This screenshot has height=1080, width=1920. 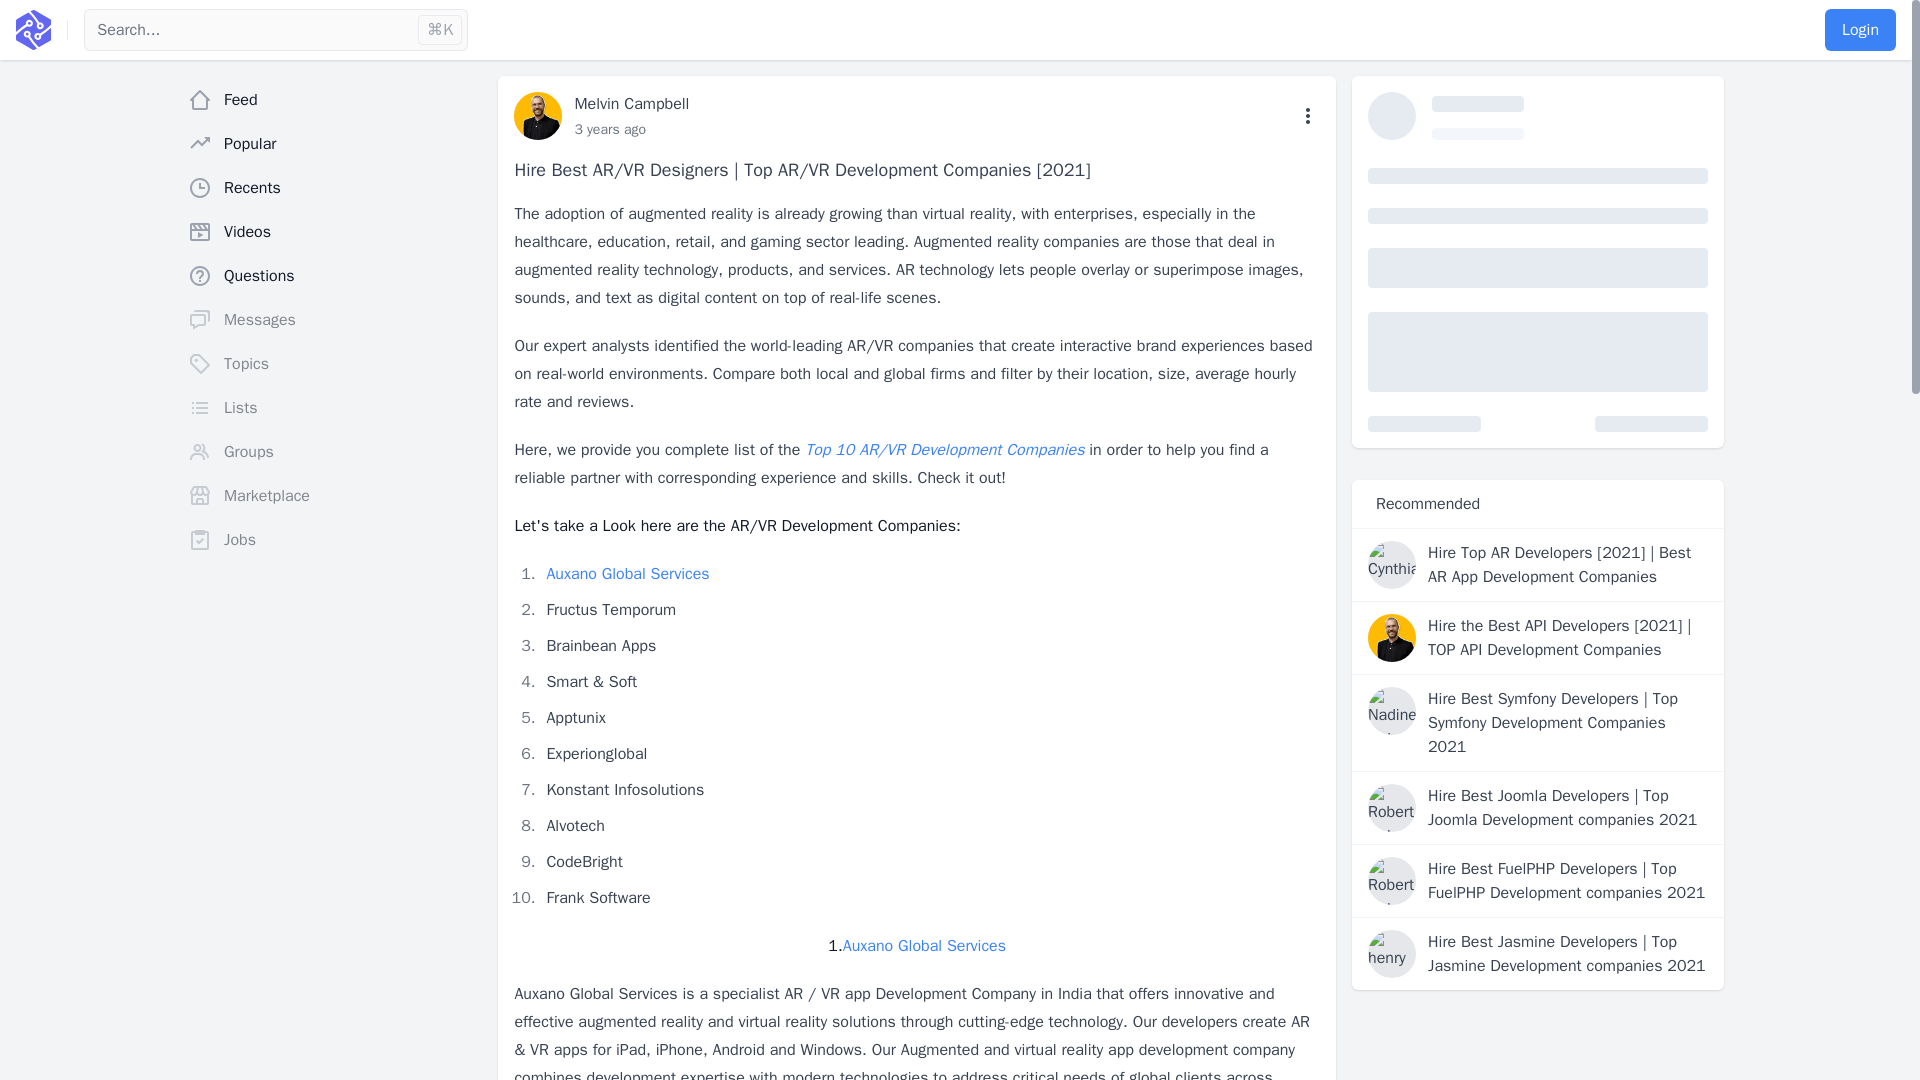 What do you see at coordinates (334, 144) in the screenshot?
I see `Popular` at bounding box center [334, 144].